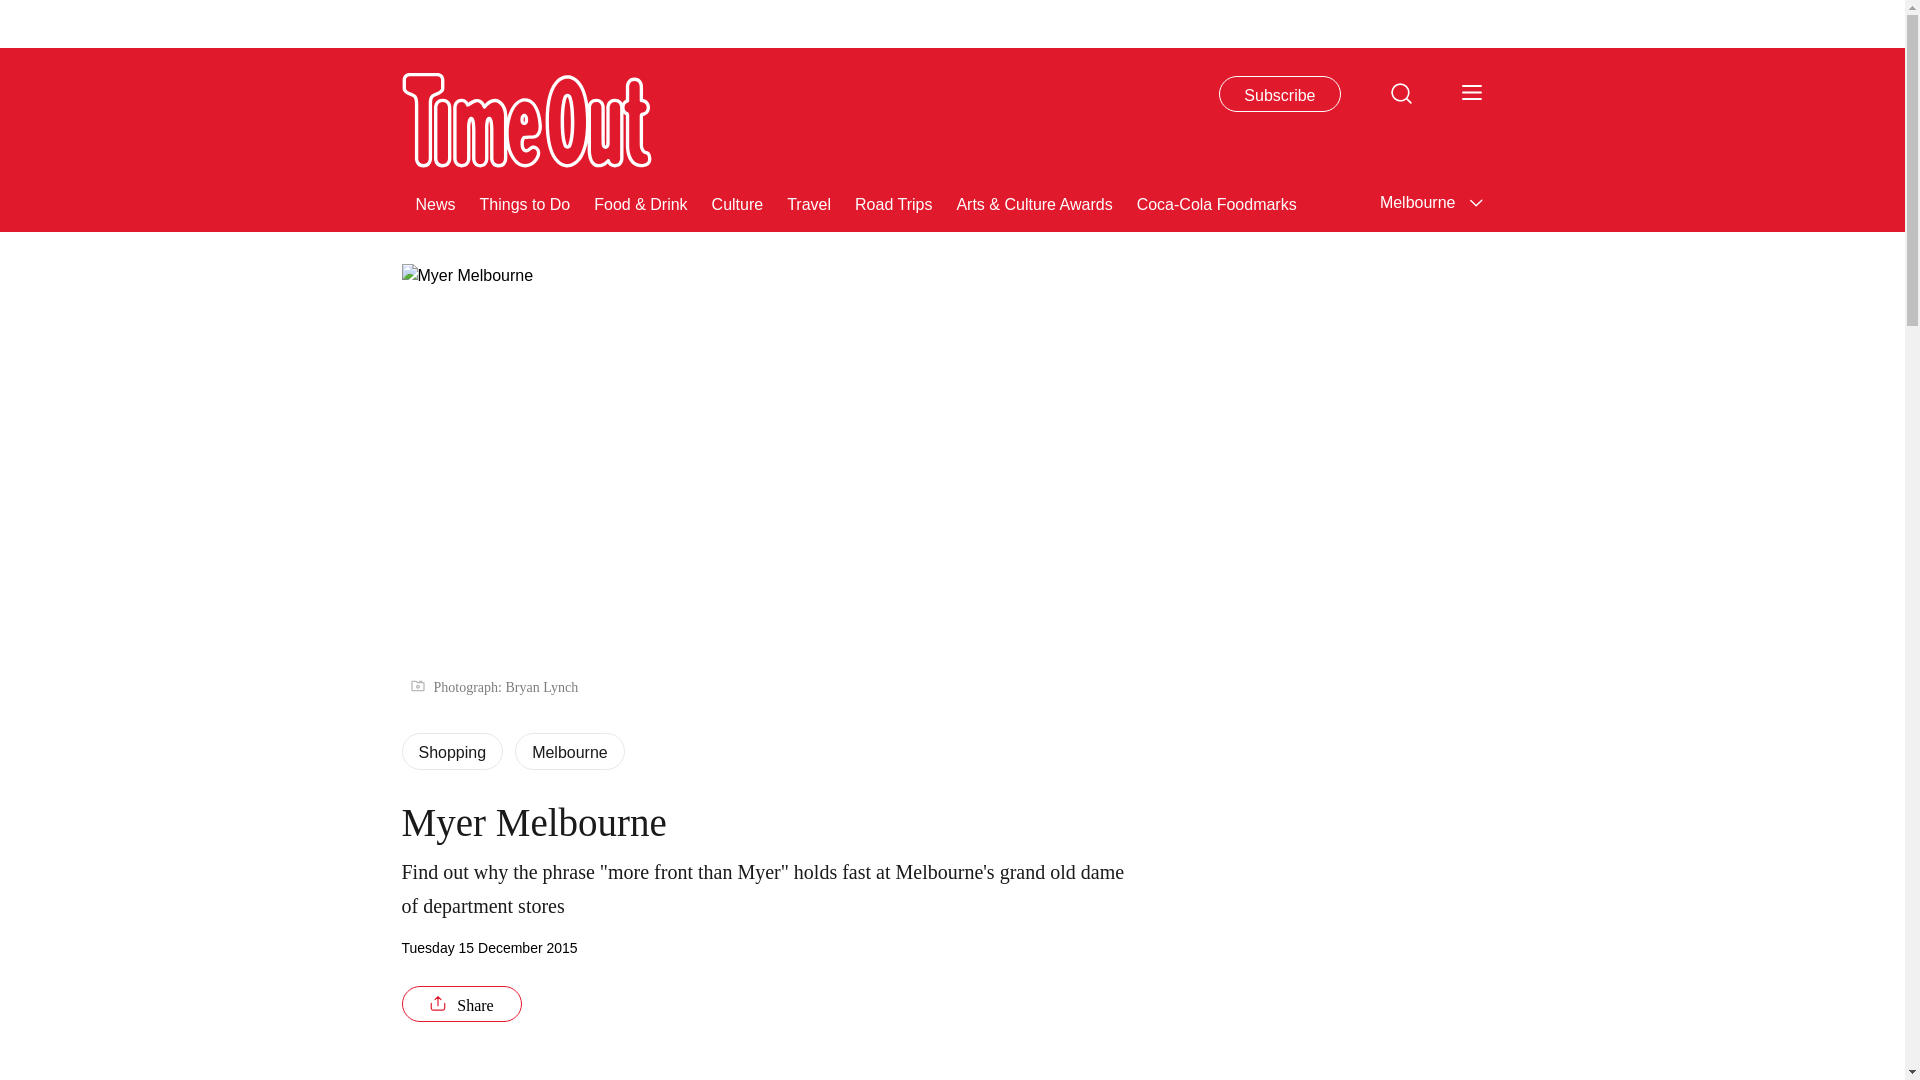 Image resolution: width=1920 pixels, height=1080 pixels. I want to click on Time In, so click(1822, 202).